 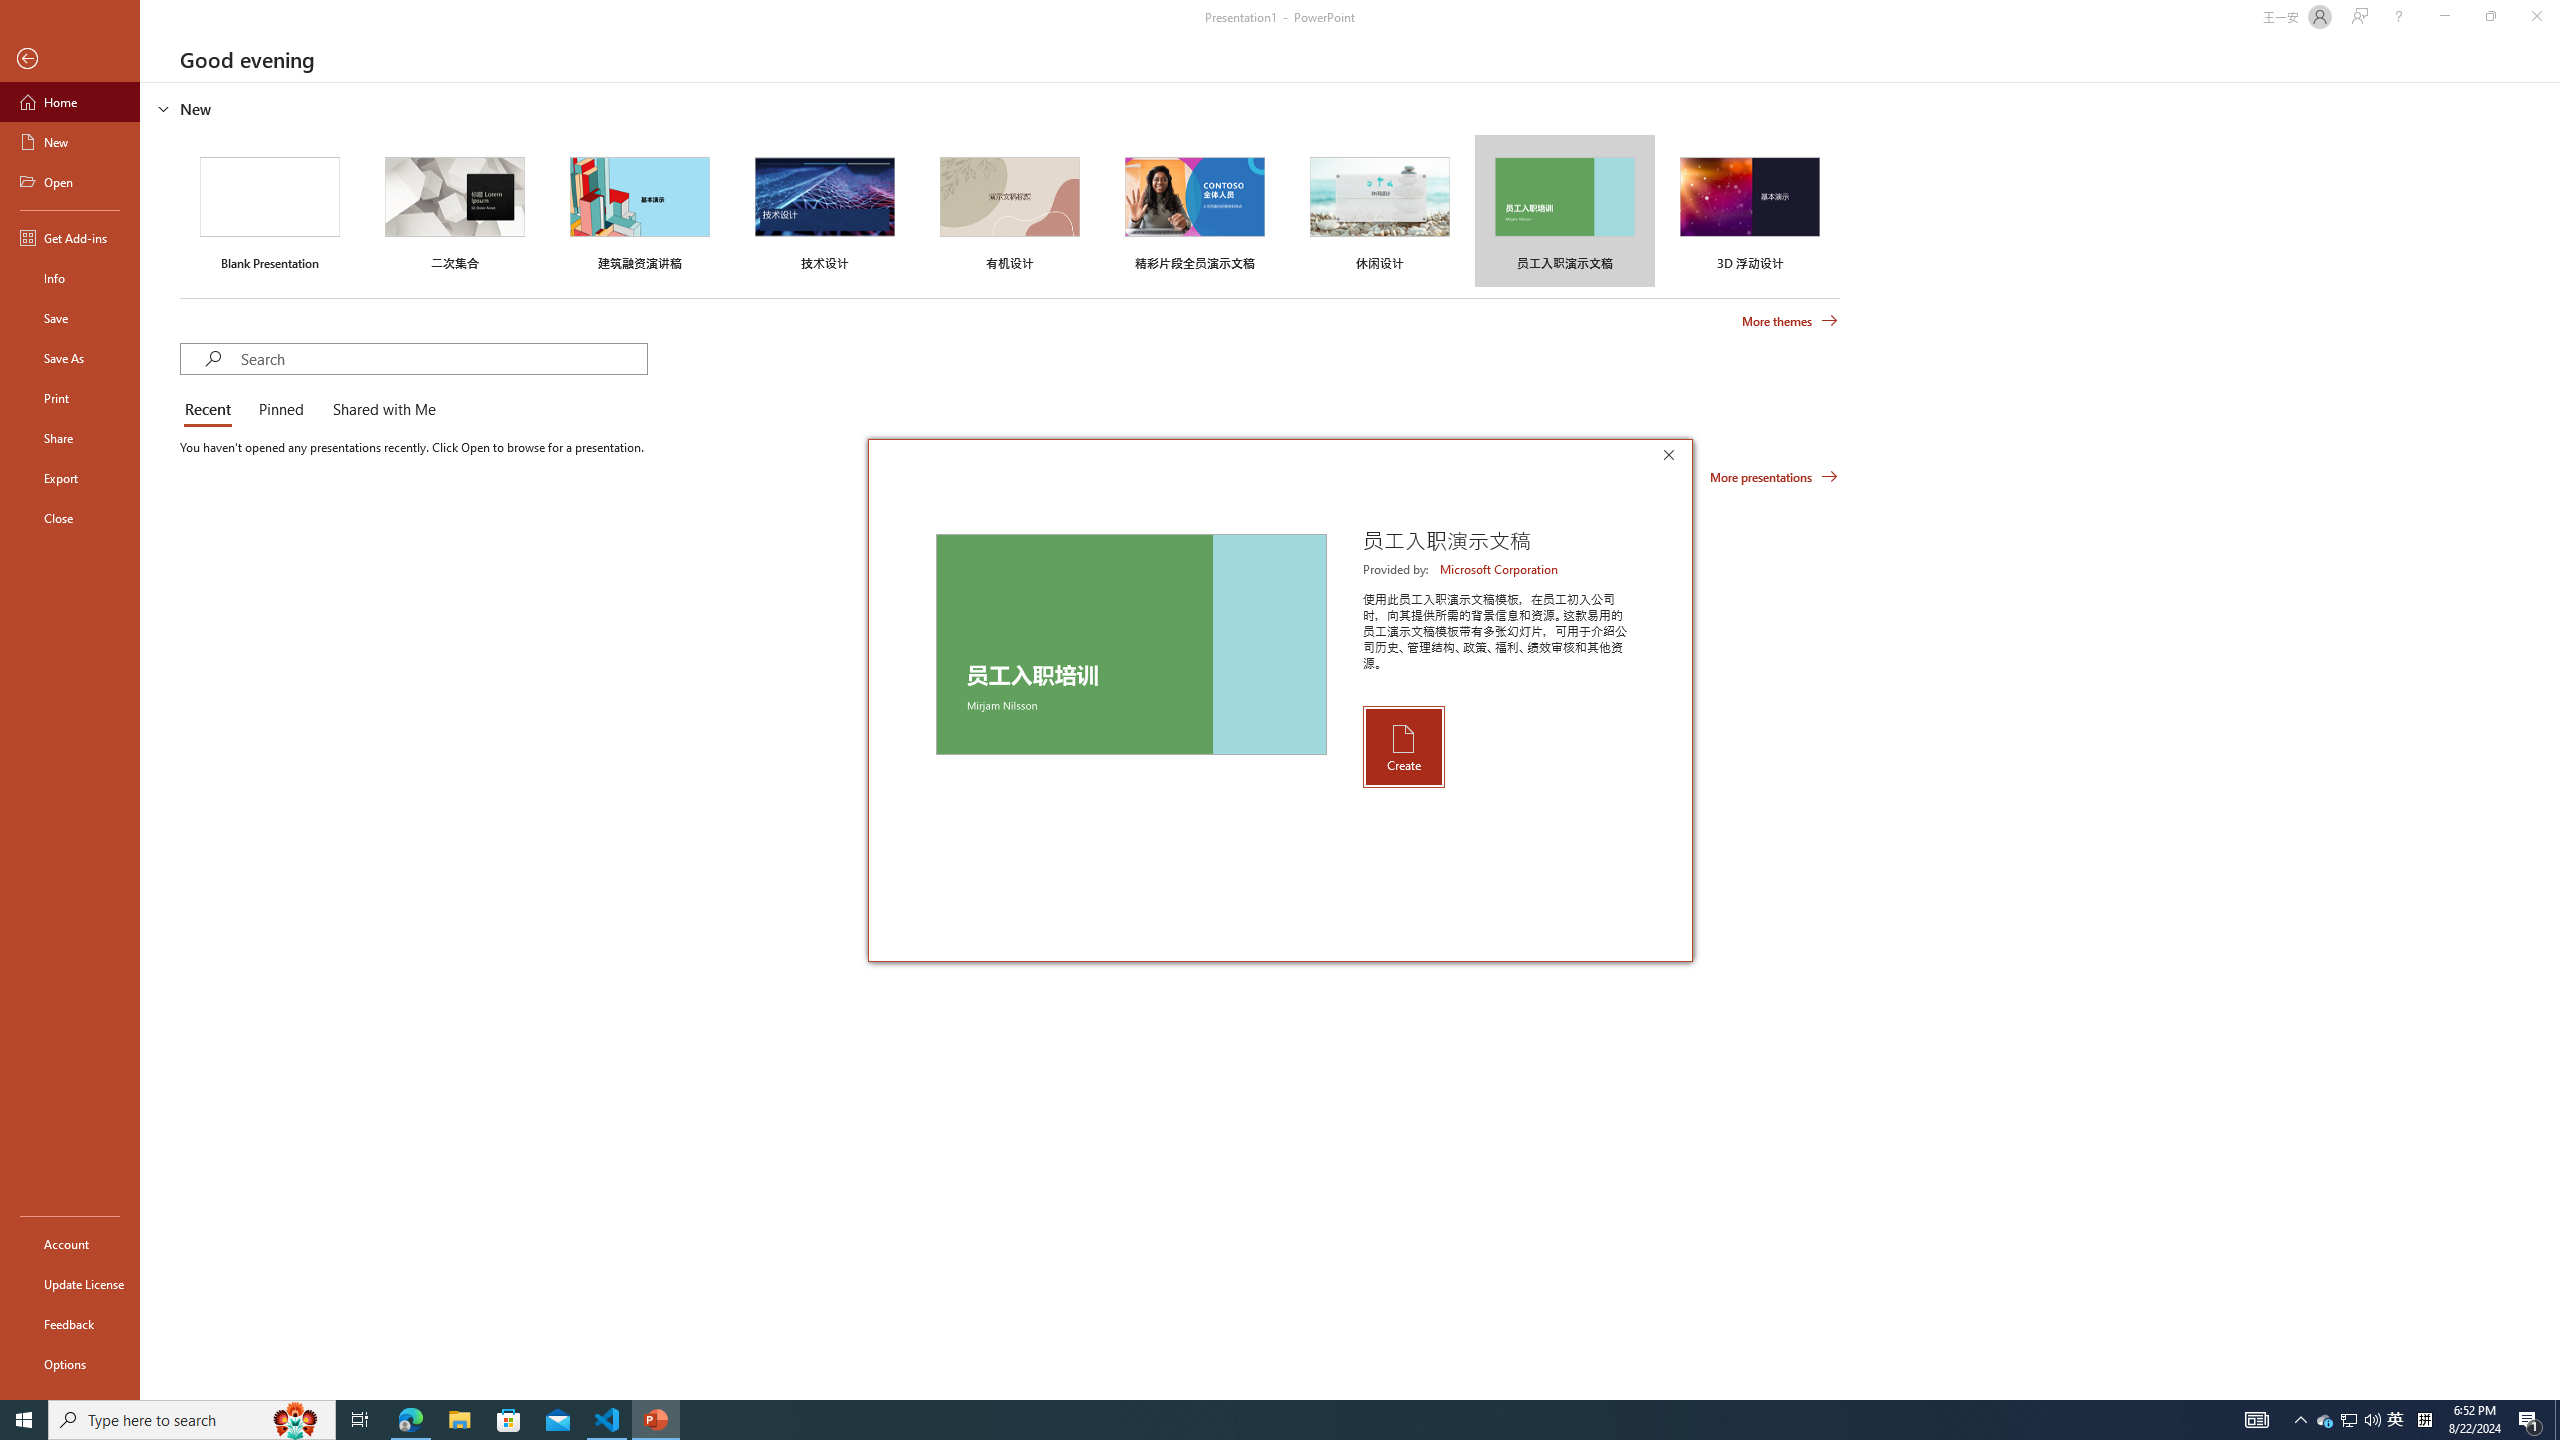 What do you see at coordinates (70, 1363) in the screenshot?
I see `Options` at bounding box center [70, 1363].